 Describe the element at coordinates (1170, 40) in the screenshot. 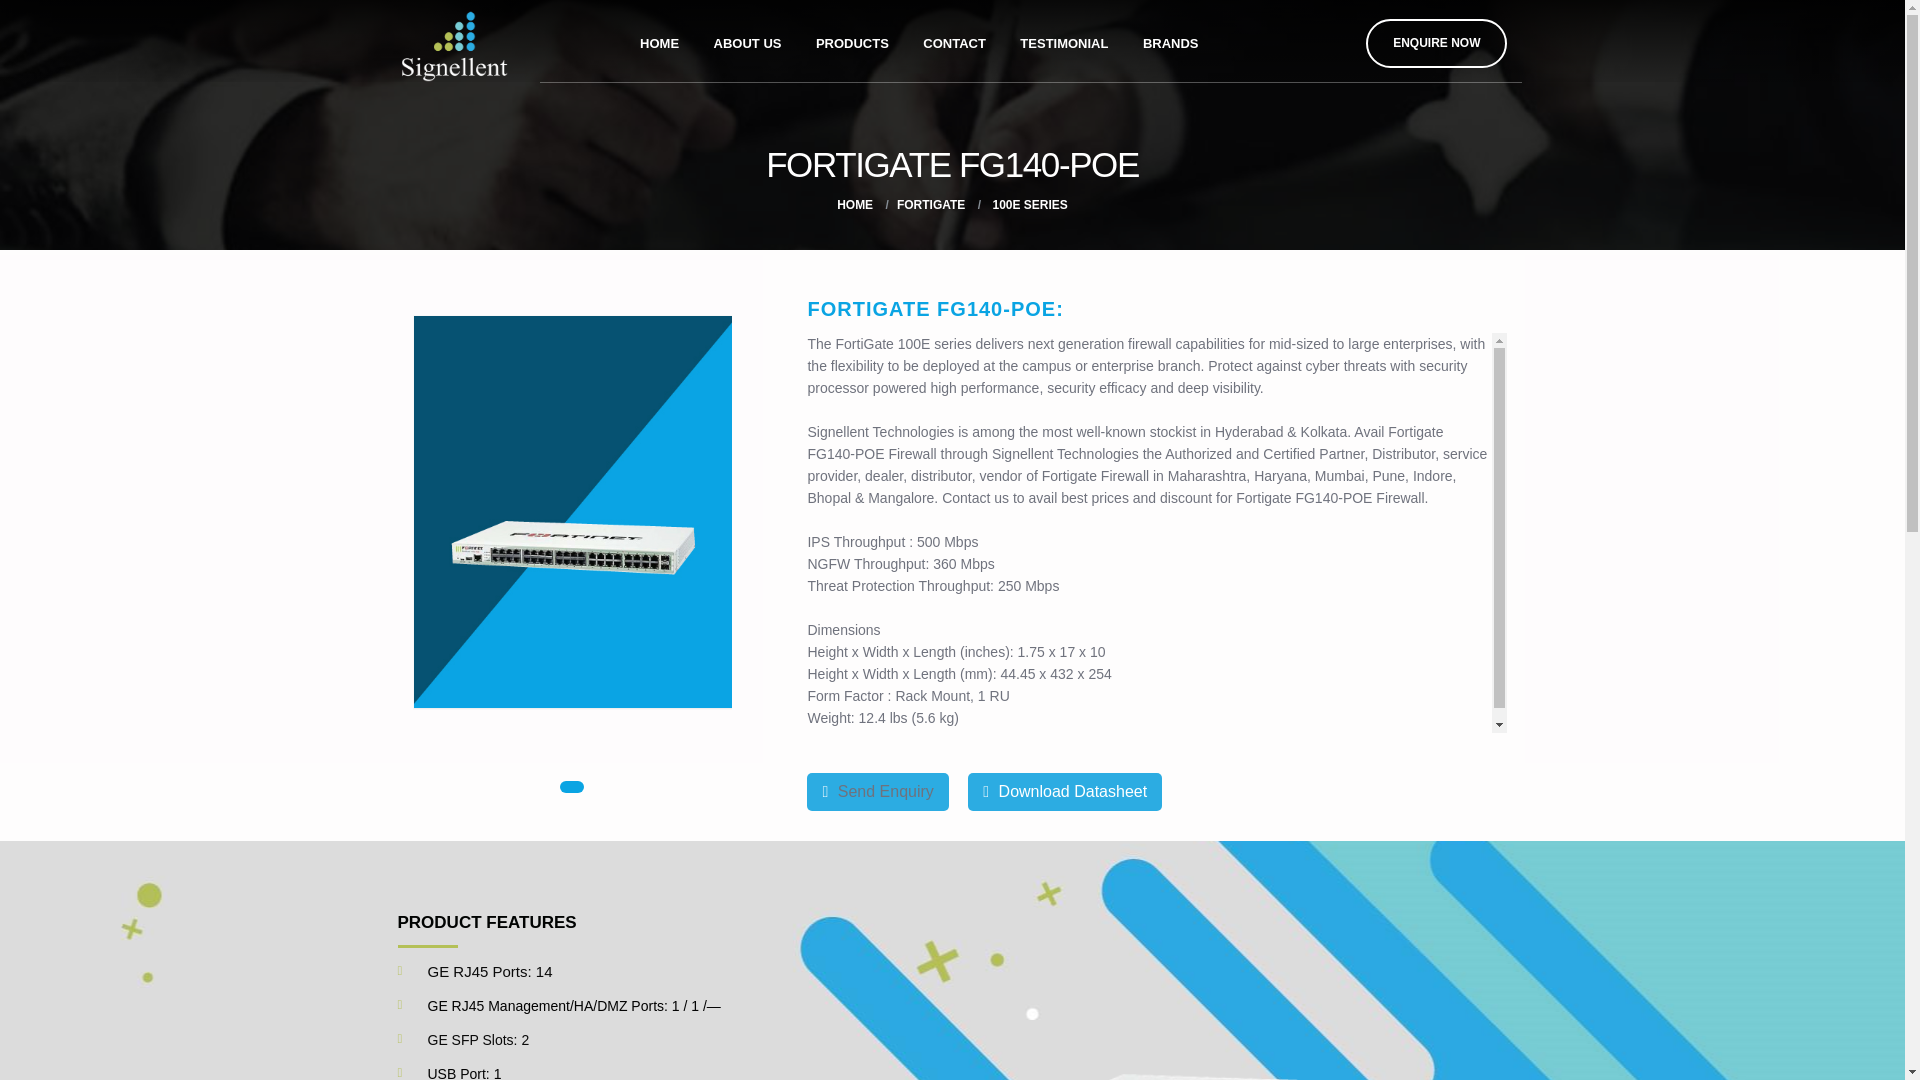

I see `BRANDS` at that location.